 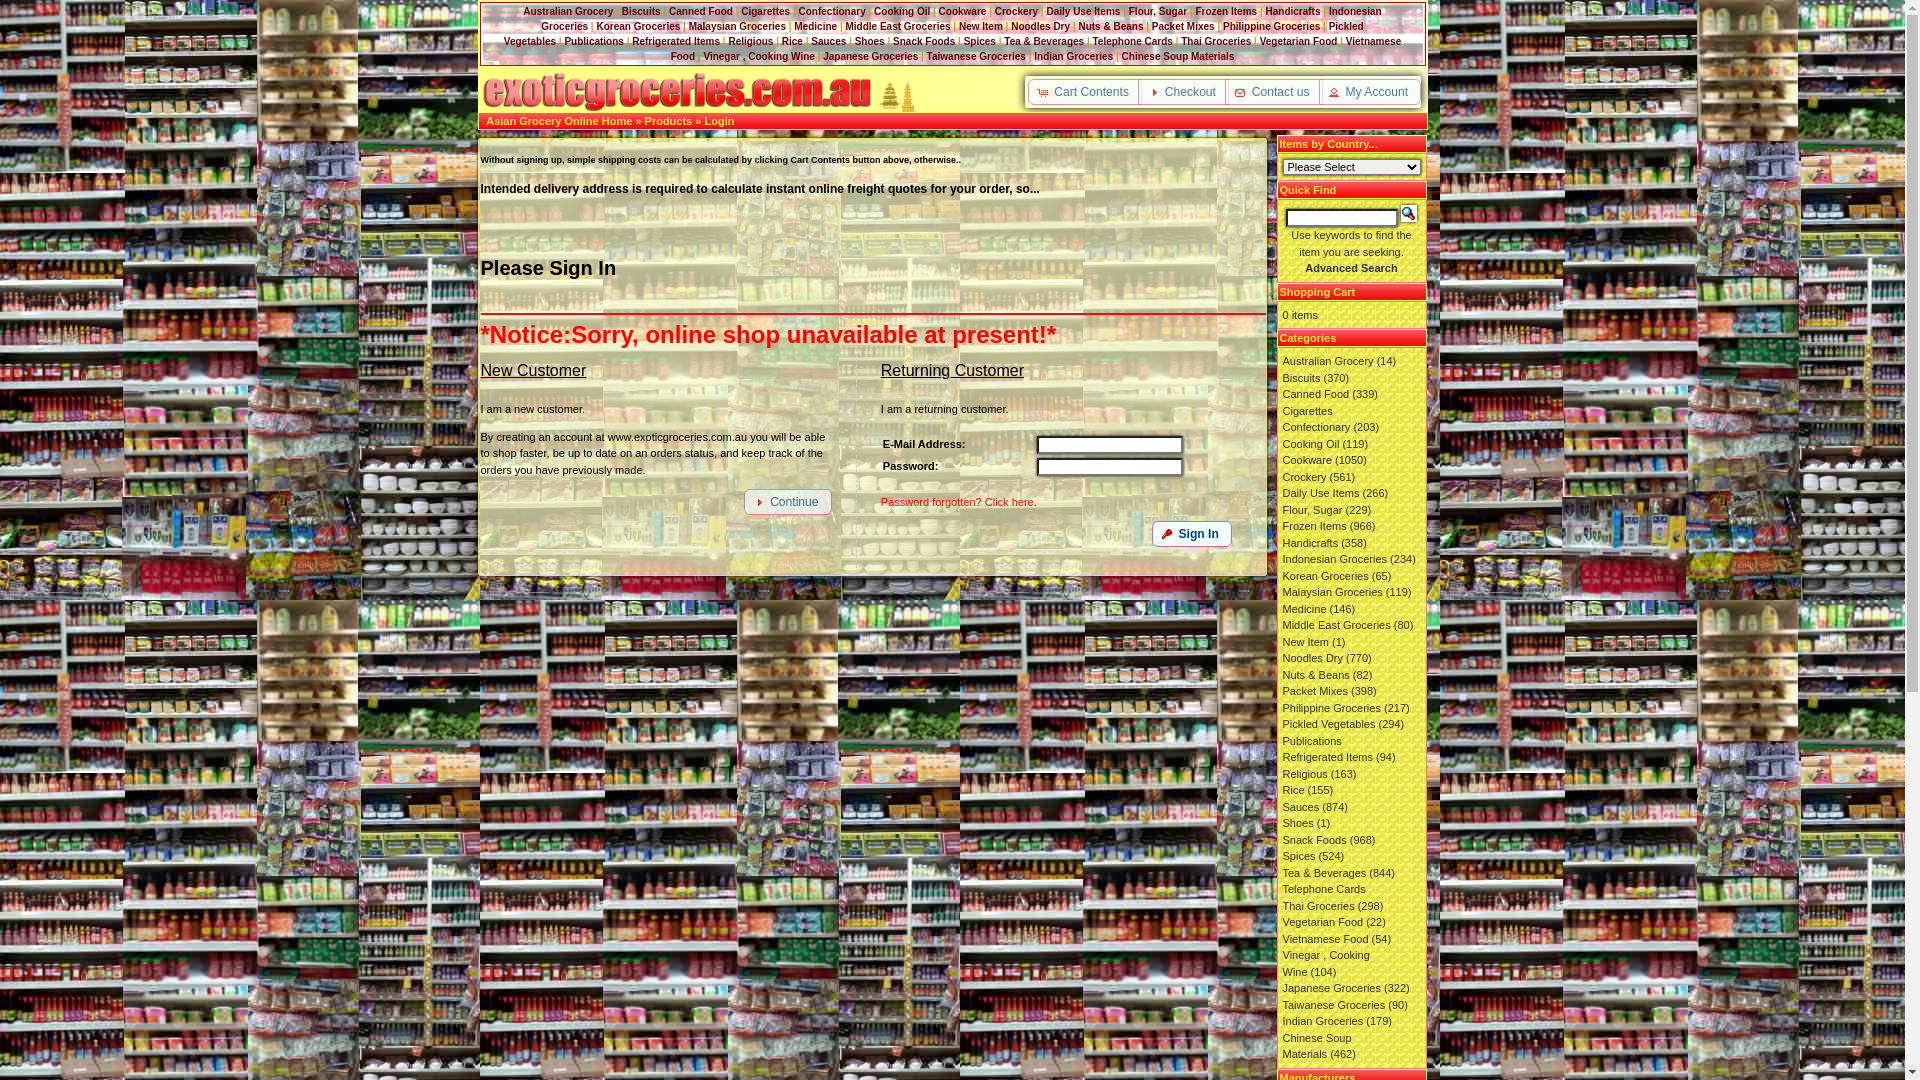 I want to click on Cooking Oil, so click(x=902, y=12).